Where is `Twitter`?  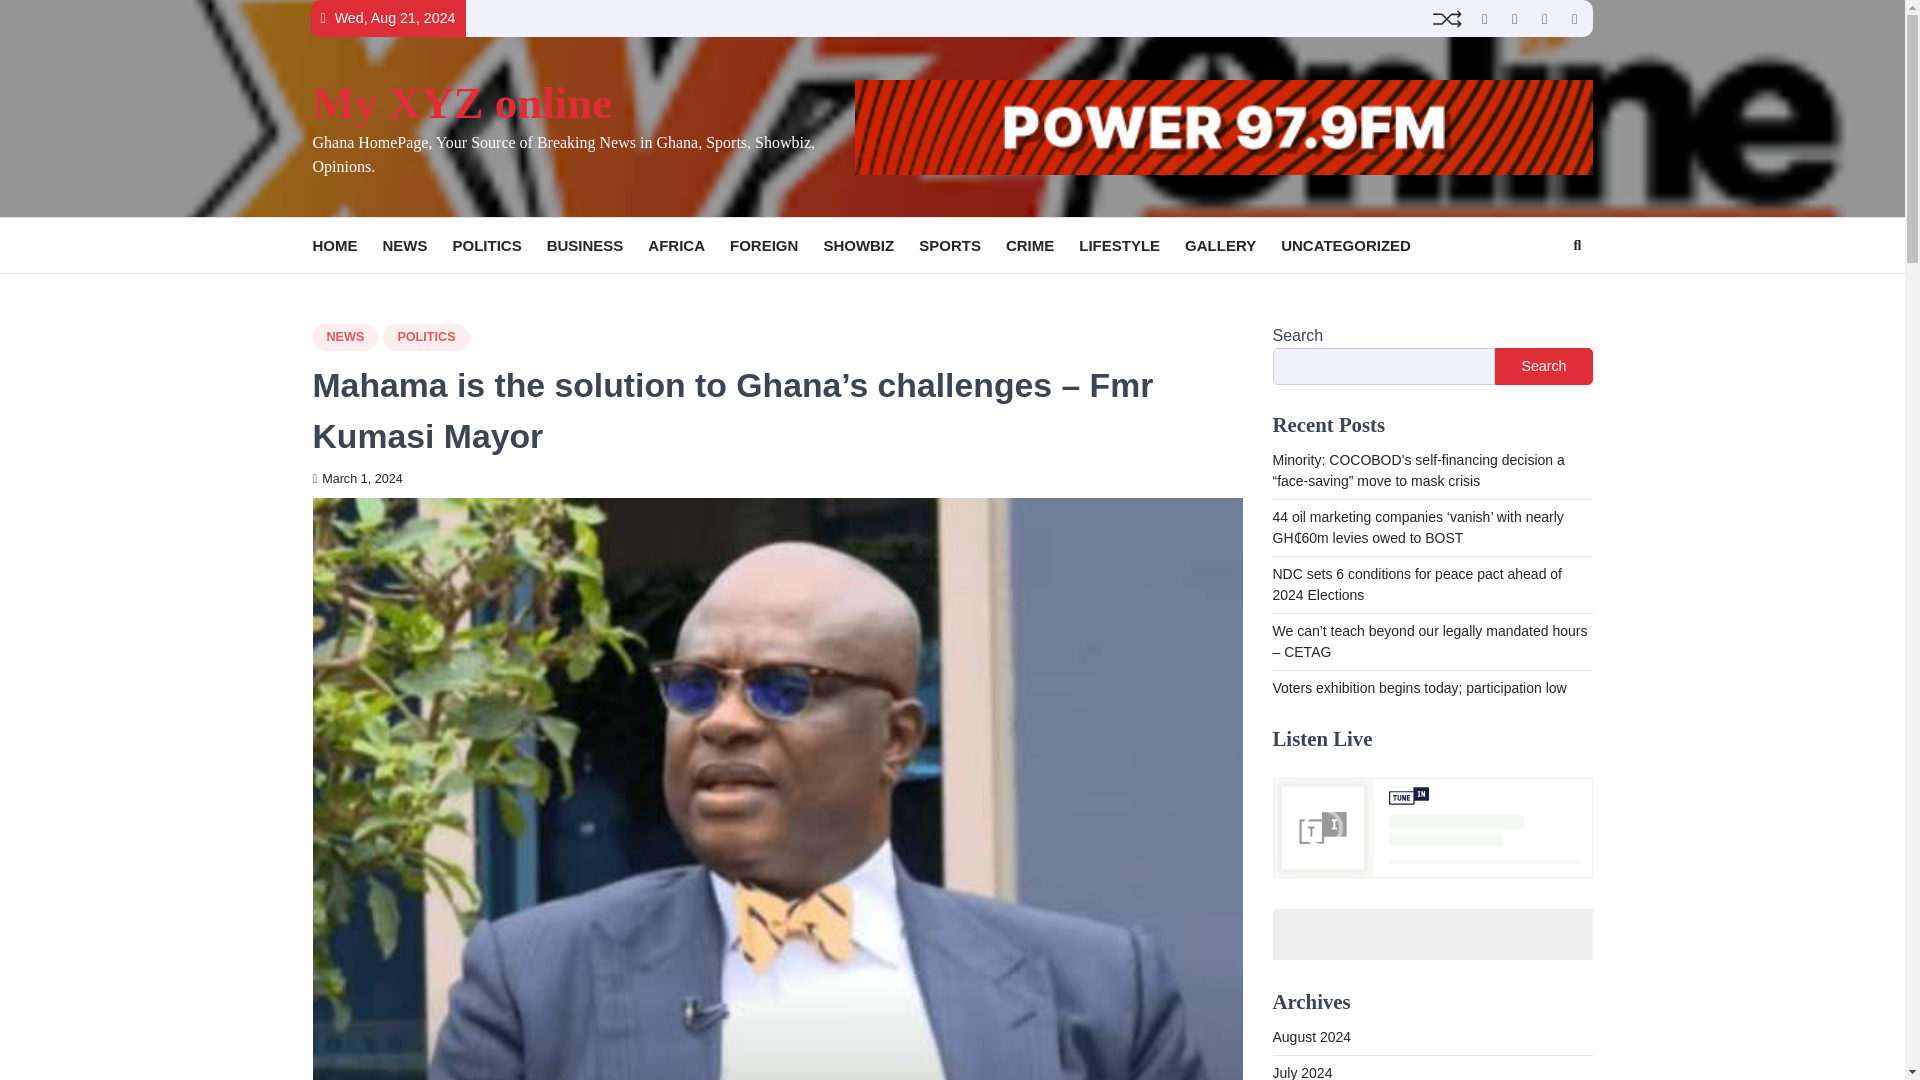 Twitter is located at coordinates (1484, 18).